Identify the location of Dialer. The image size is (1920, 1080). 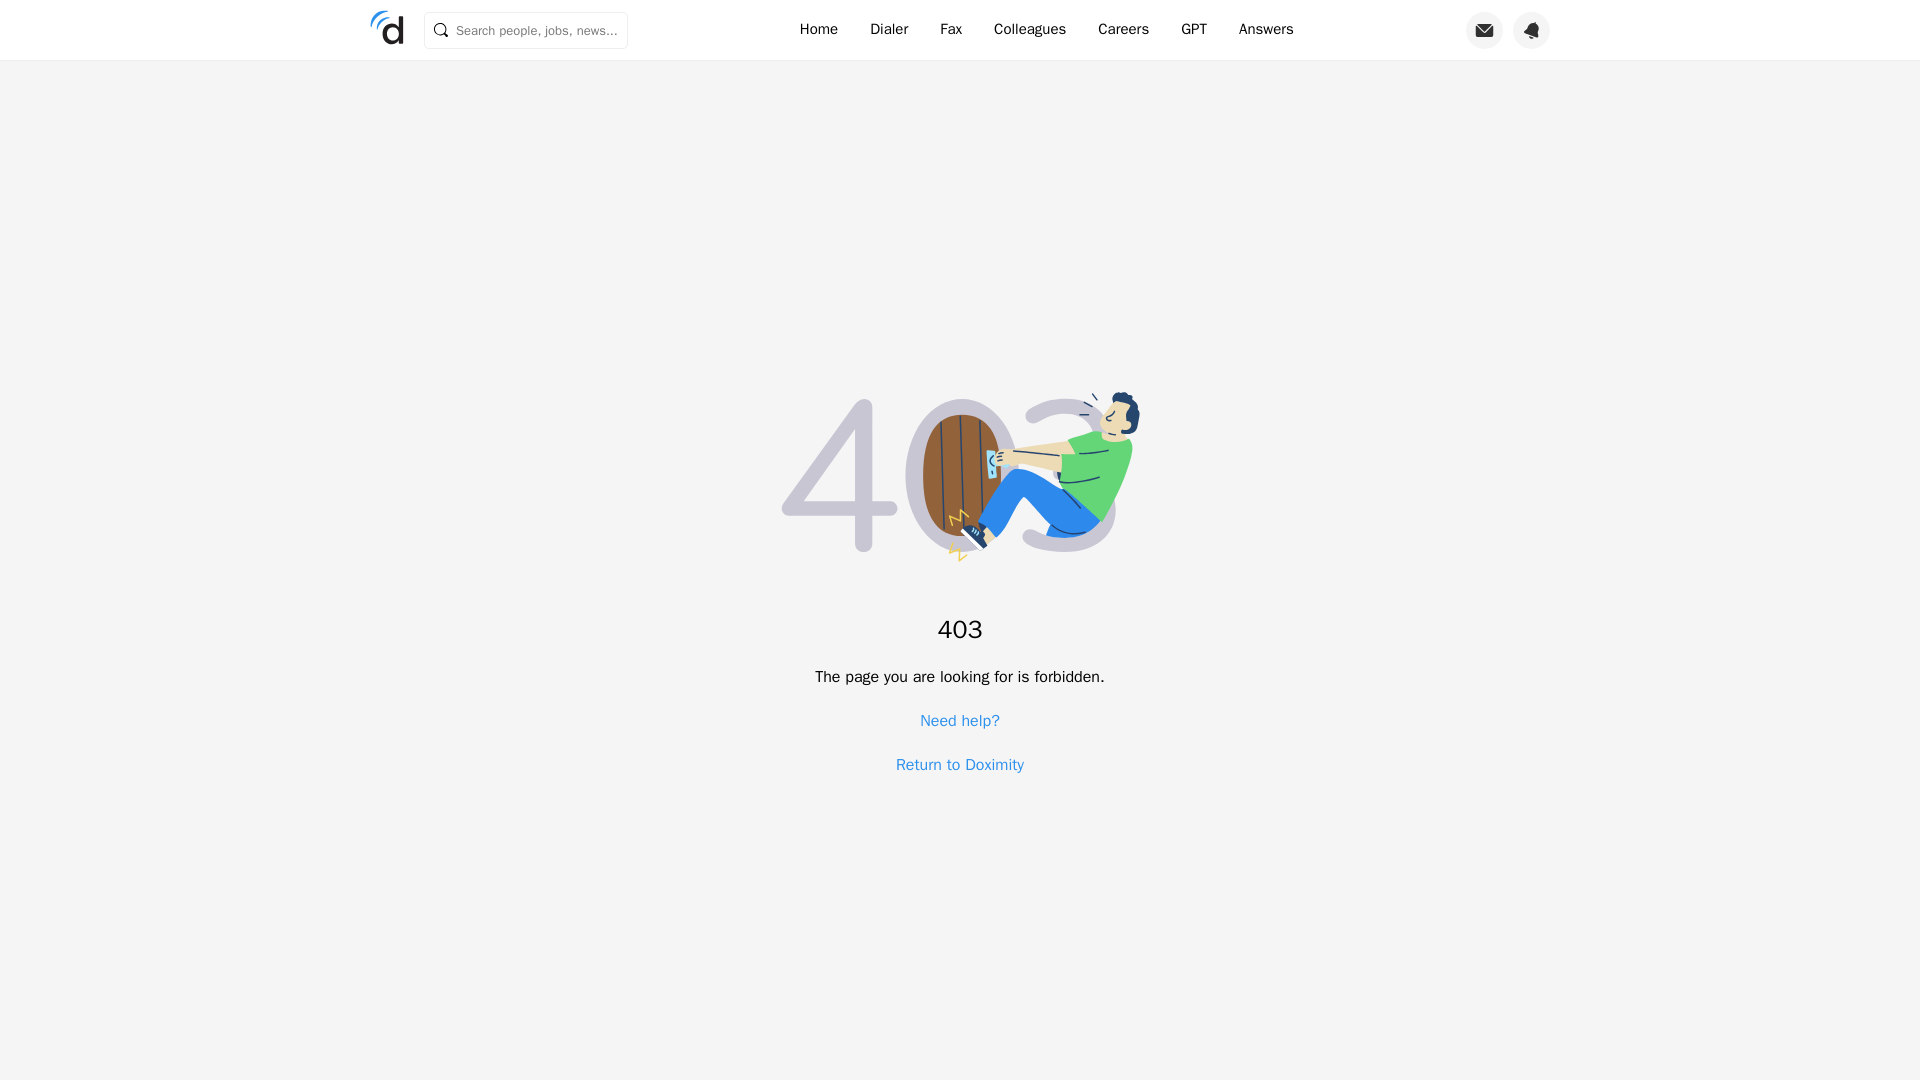
(888, 30).